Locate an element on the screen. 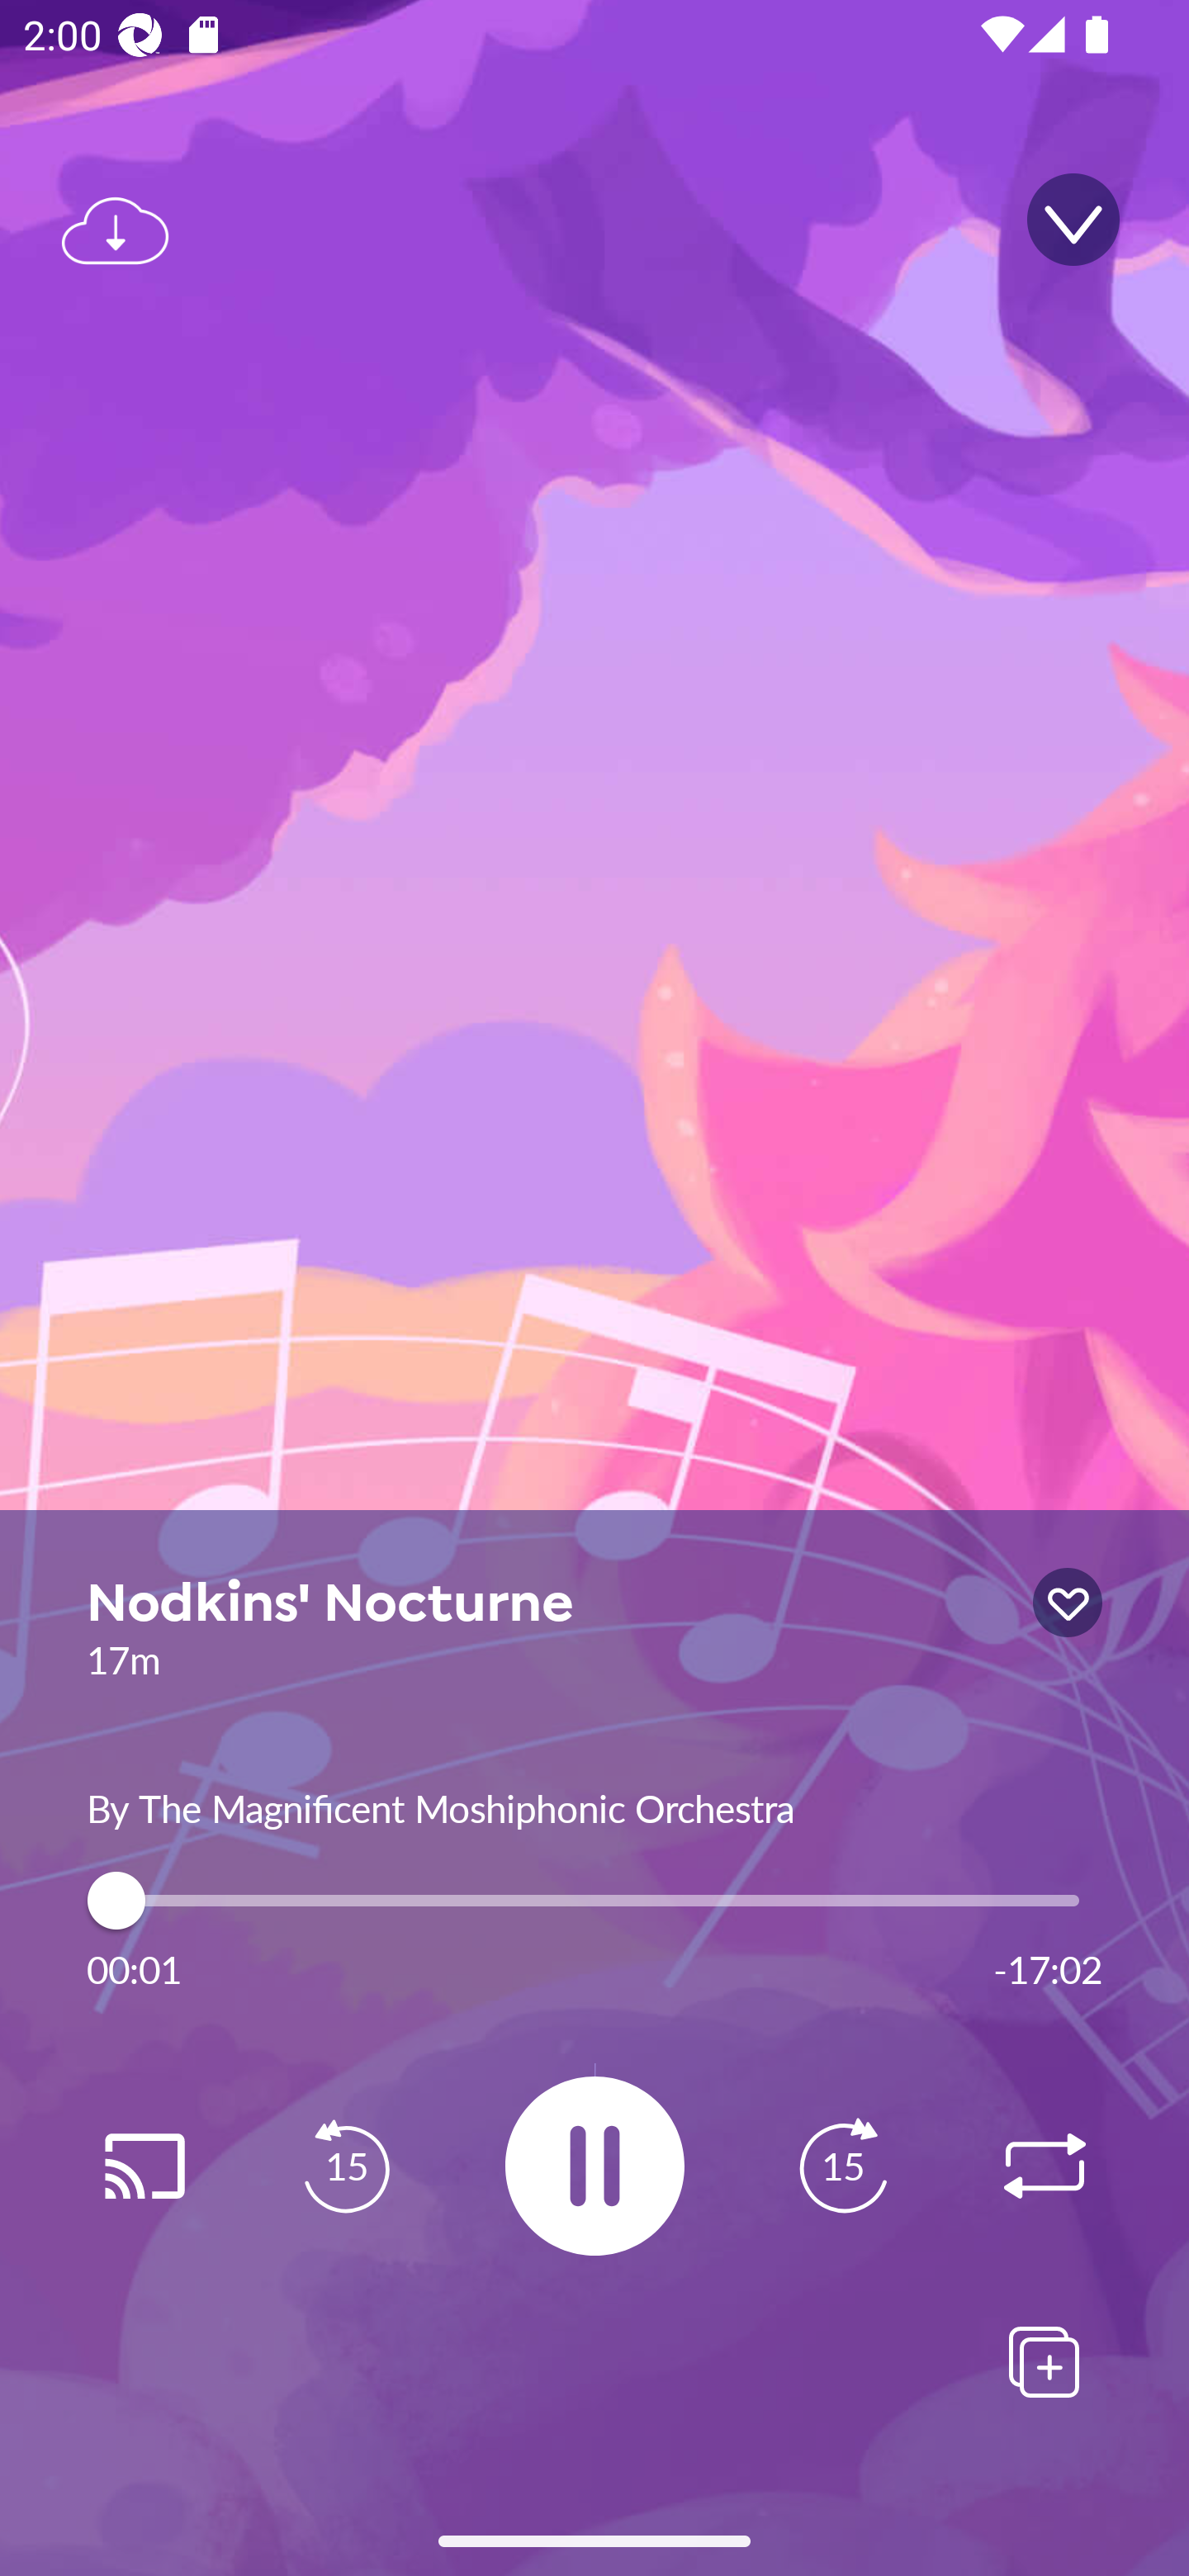 The height and width of the screenshot is (2576, 1189). Replay 15 is located at coordinates (842, 2166).